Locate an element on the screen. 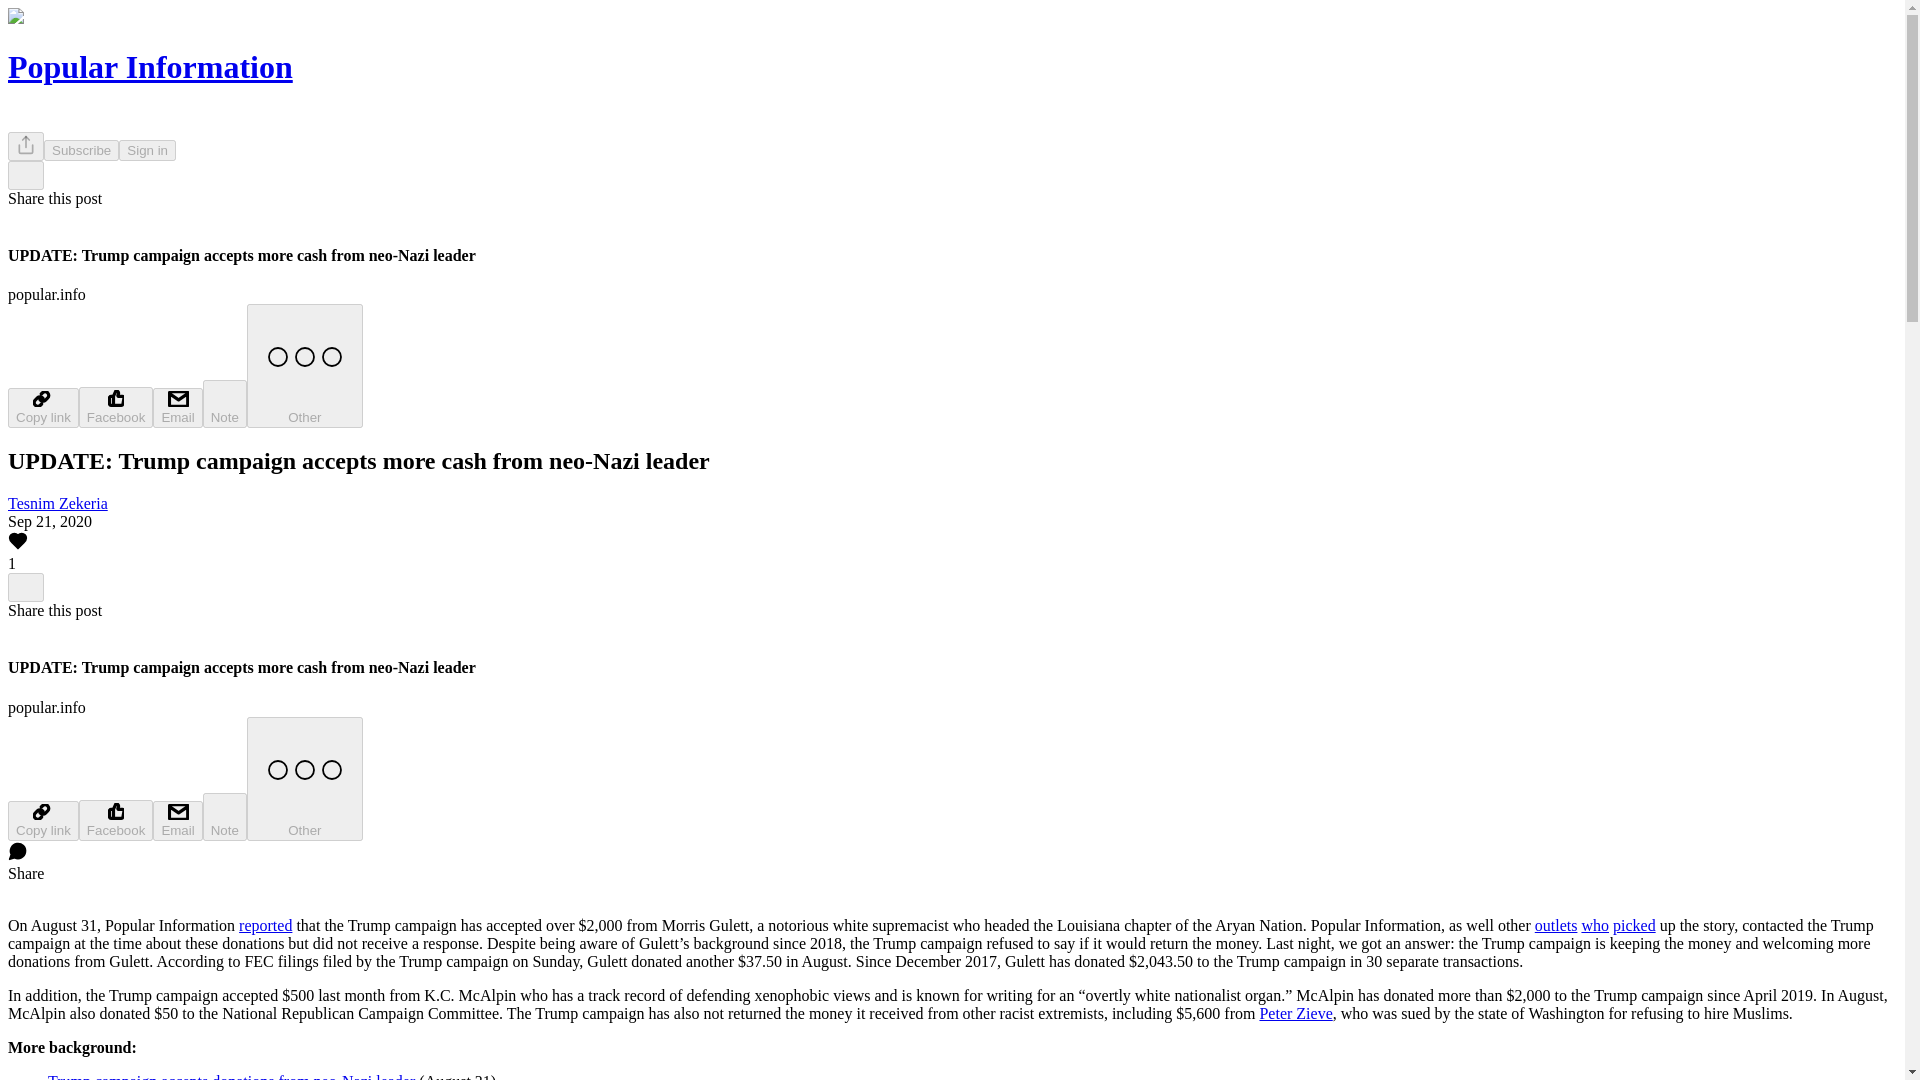 This screenshot has height=1080, width=1920. Email is located at coordinates (177, 407).